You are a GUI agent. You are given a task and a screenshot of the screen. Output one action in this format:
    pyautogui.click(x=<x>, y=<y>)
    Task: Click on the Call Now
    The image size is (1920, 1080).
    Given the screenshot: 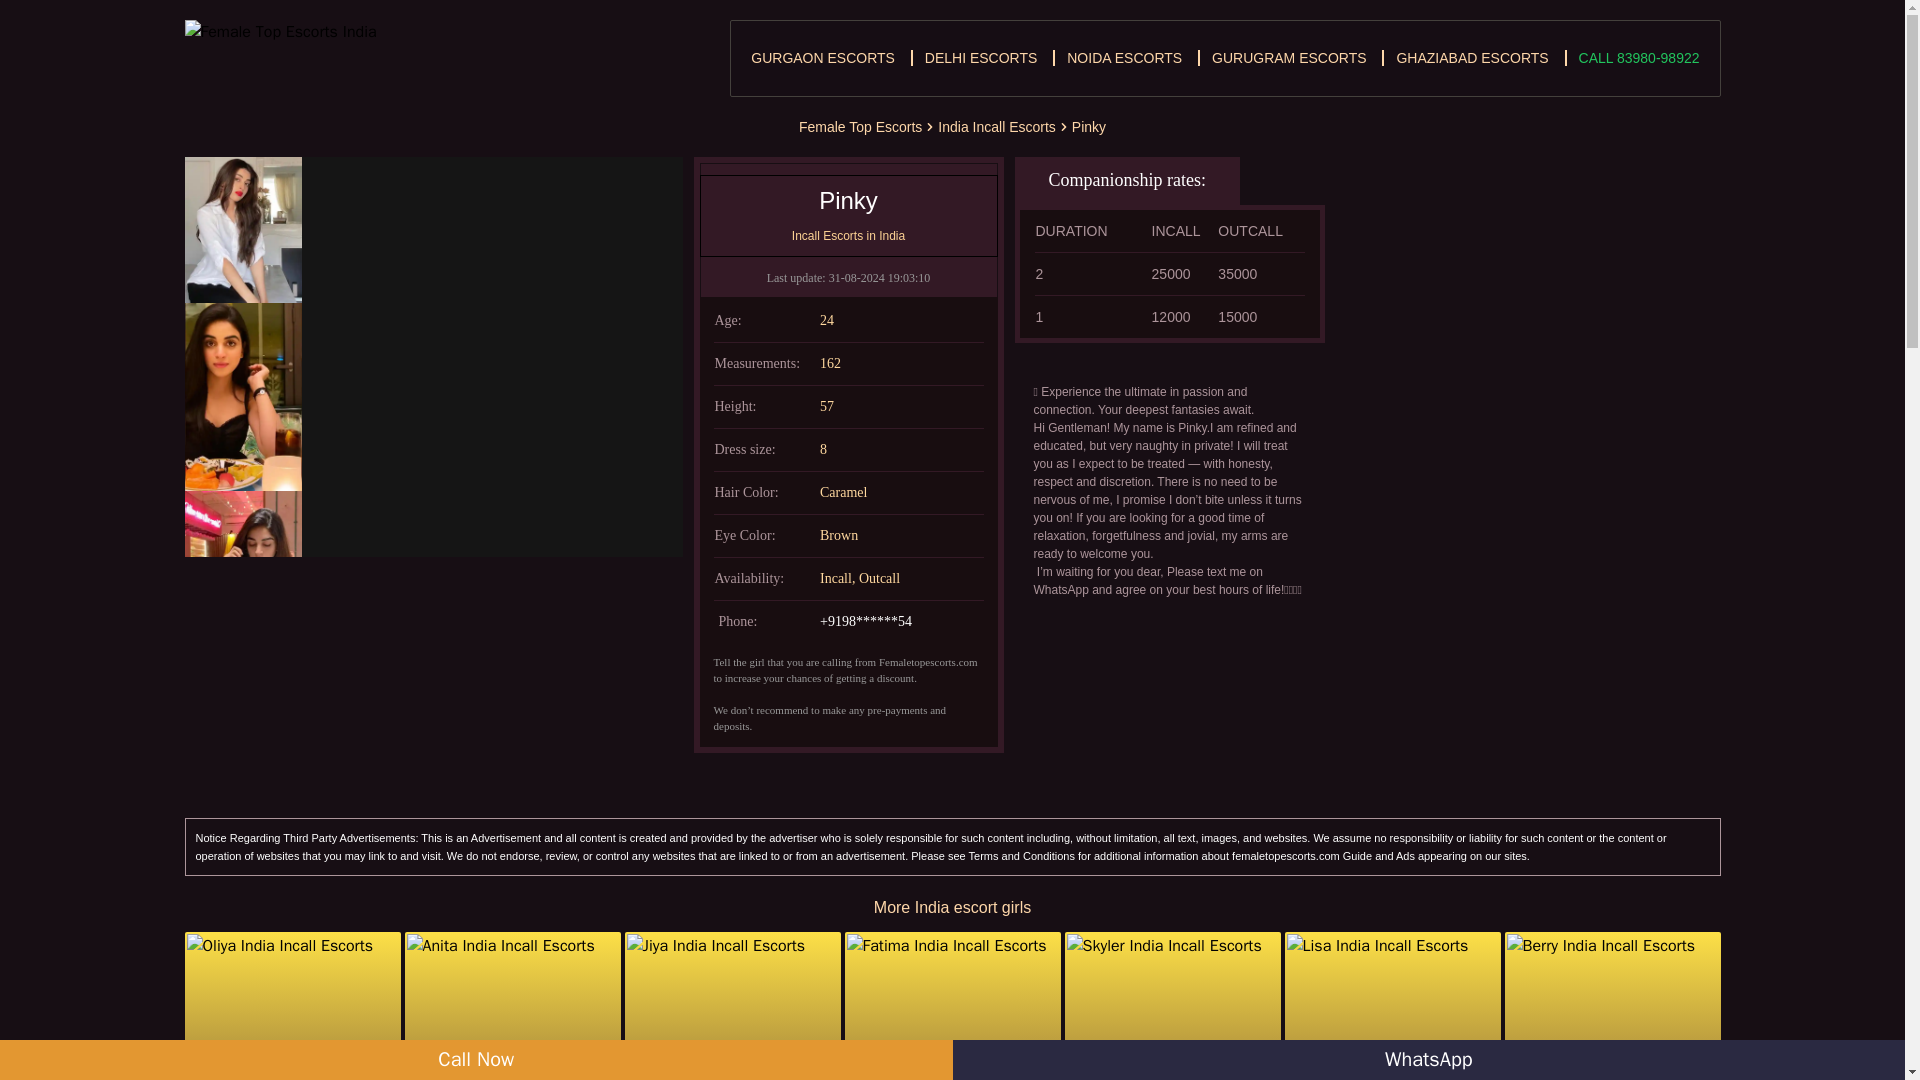 What is the action you would take?
    pyautogui.click(x=476, y=1060)
    